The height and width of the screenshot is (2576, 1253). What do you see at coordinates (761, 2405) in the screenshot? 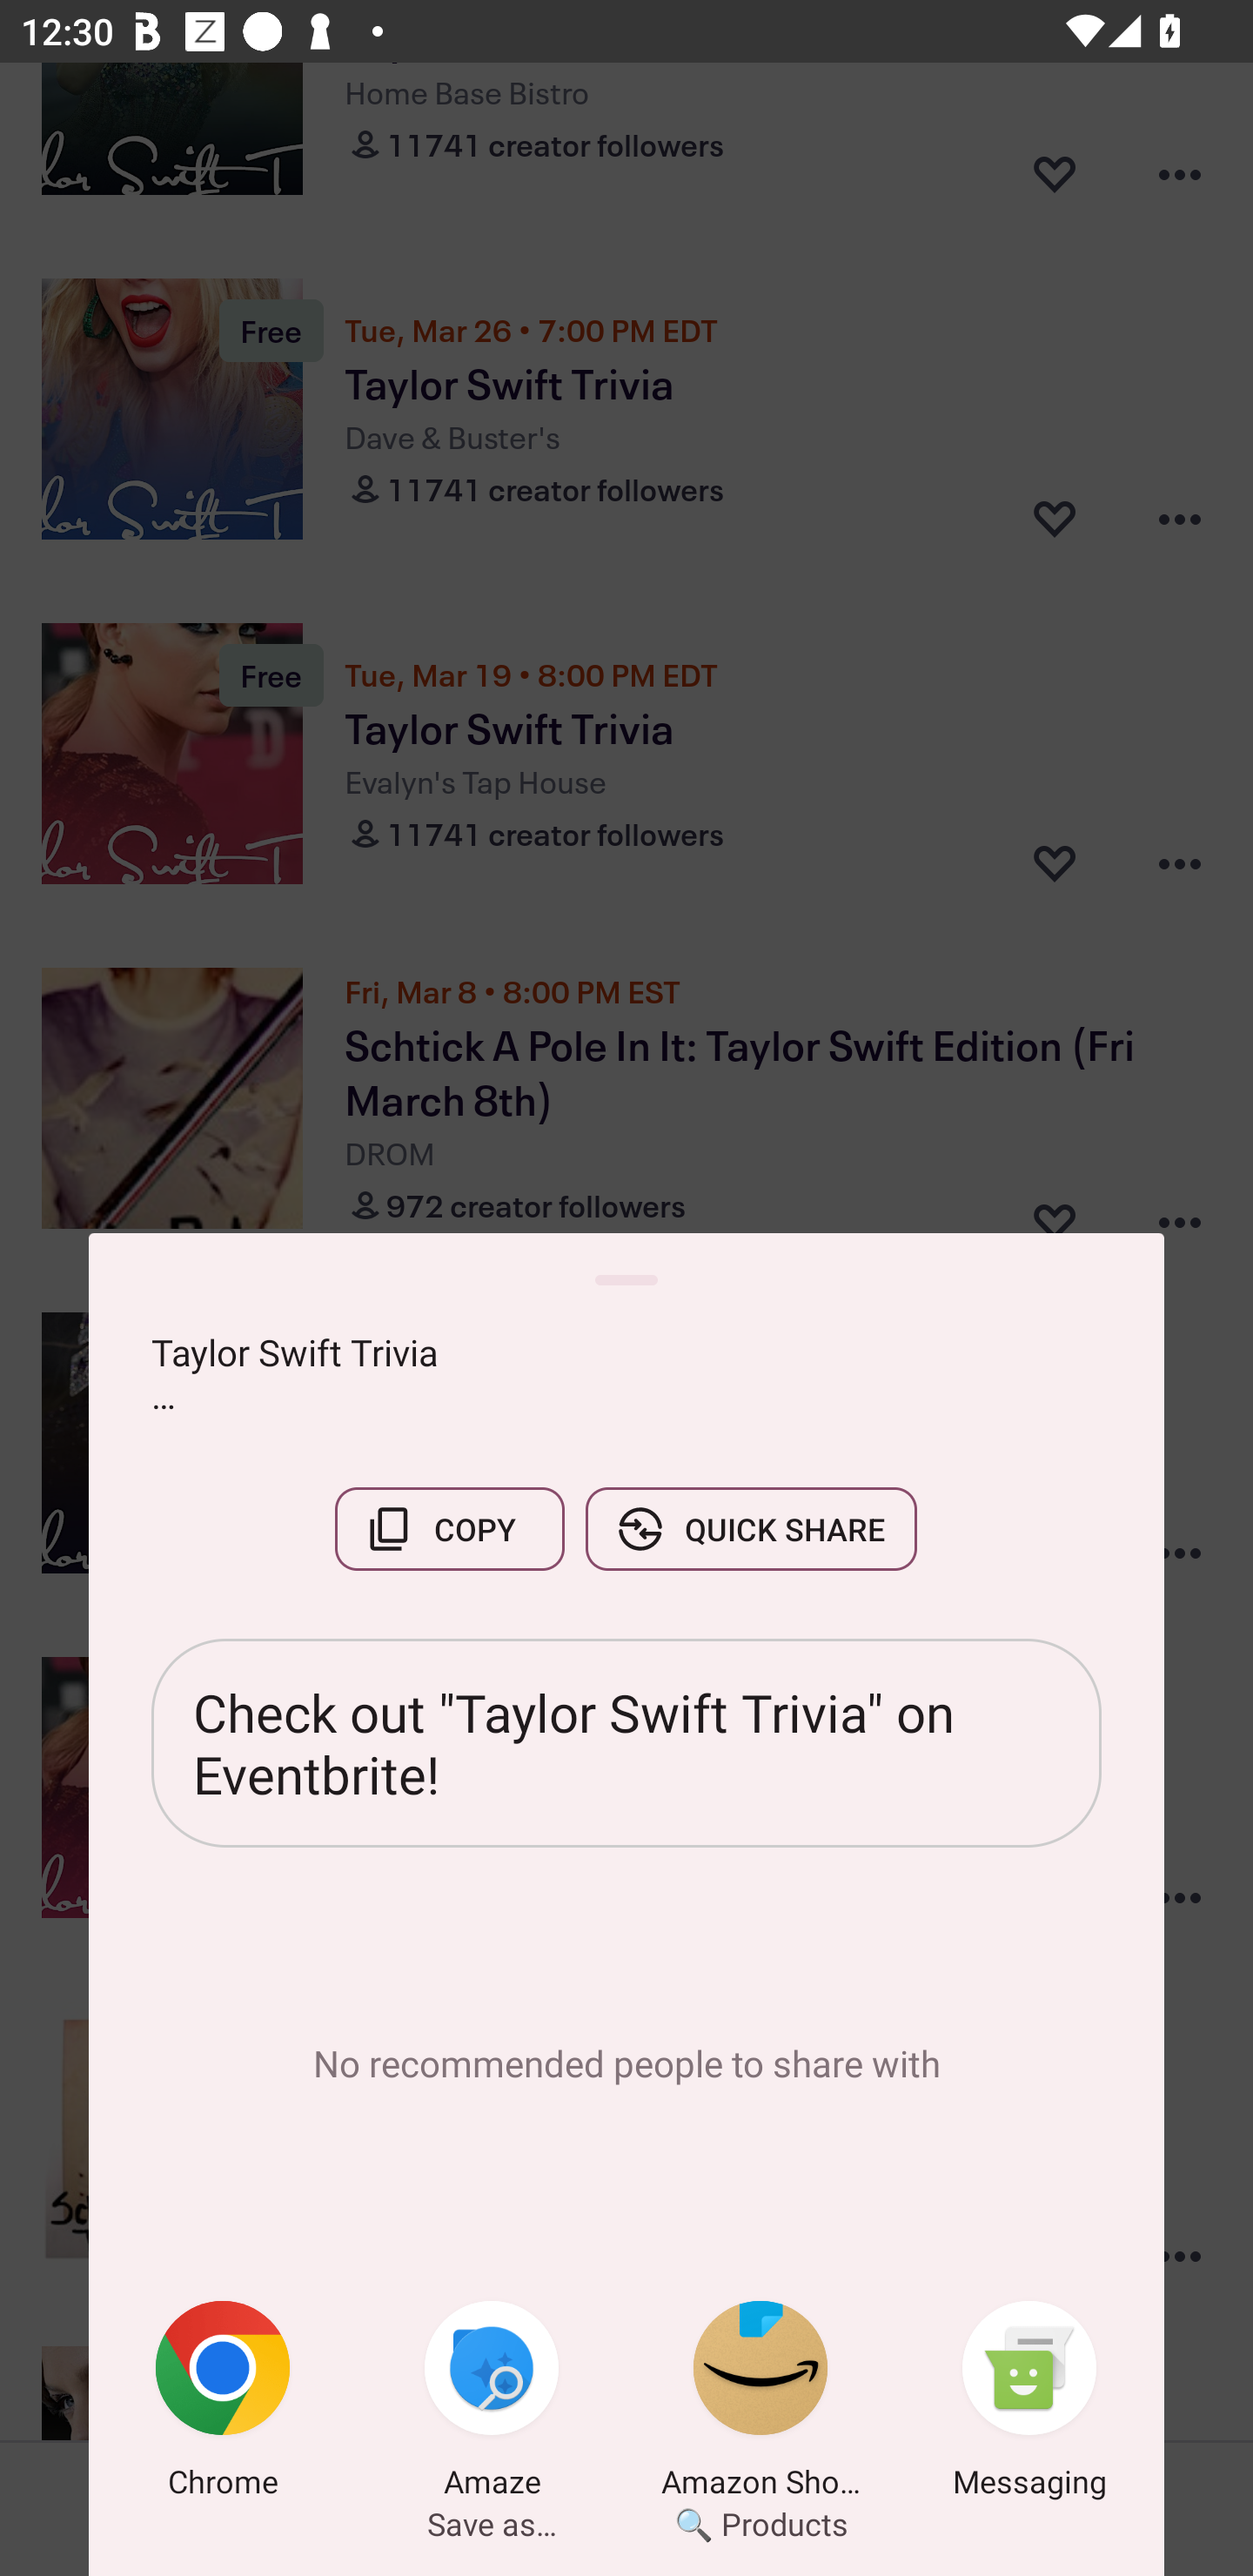
I see `Amazon Shopping 🔍 Products` at bounding box center [761, 2405].